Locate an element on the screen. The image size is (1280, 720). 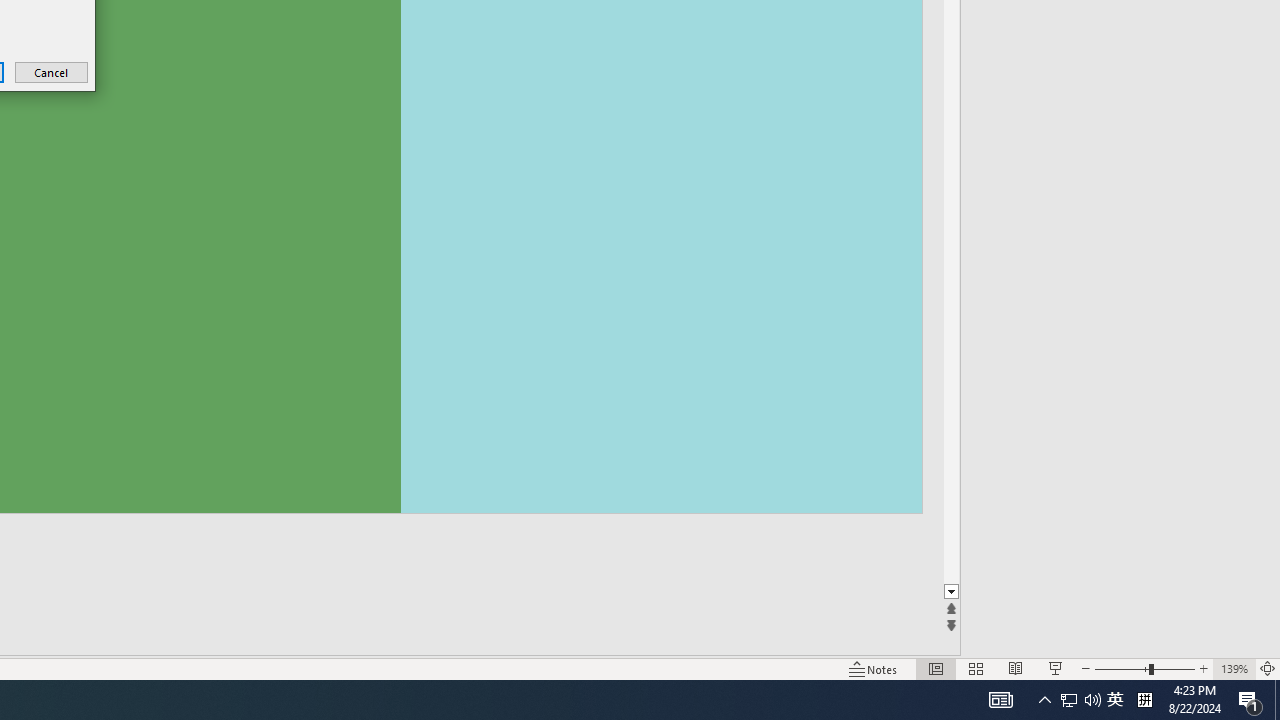
Action Center, 1 new notification is located at coordinates (1250, 700).